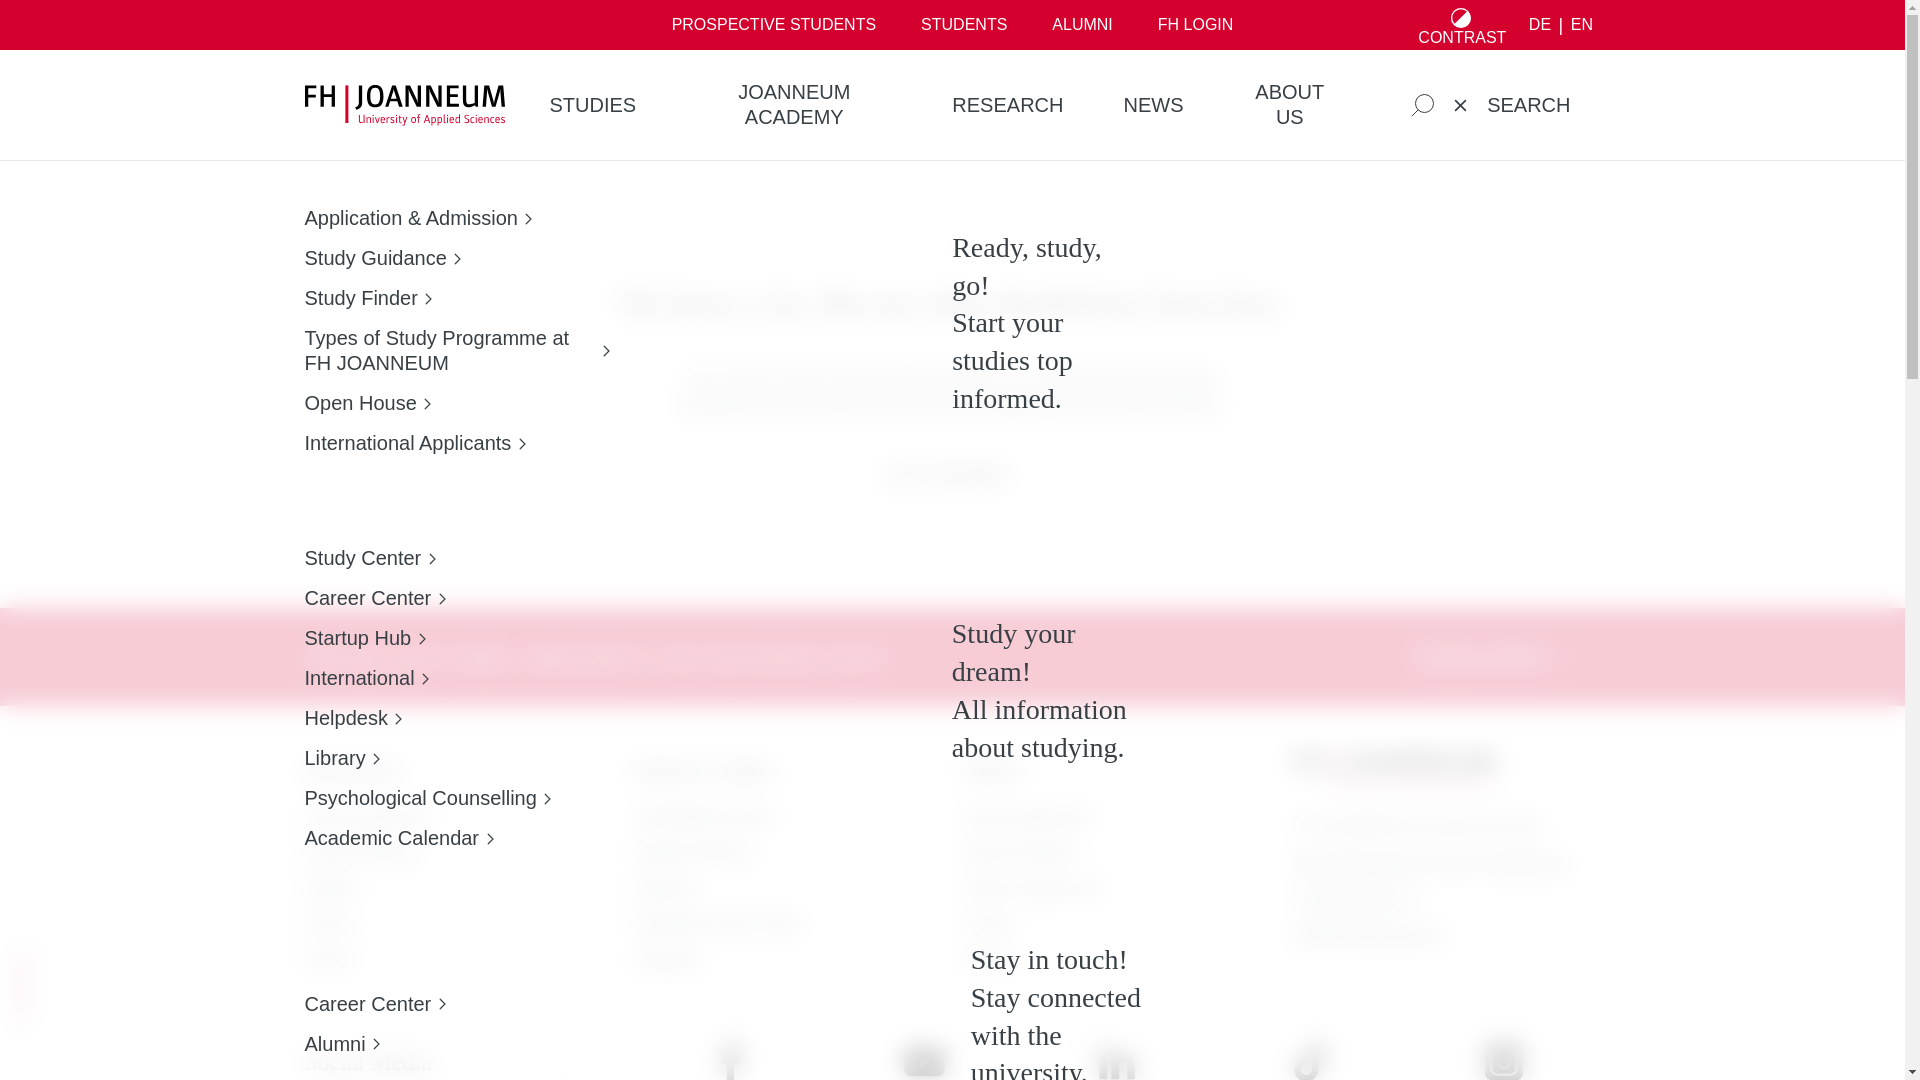  What do you see at coordinates (1580, 25) in the screenshot?
I see `EN` at bounding box center [1580, 25].